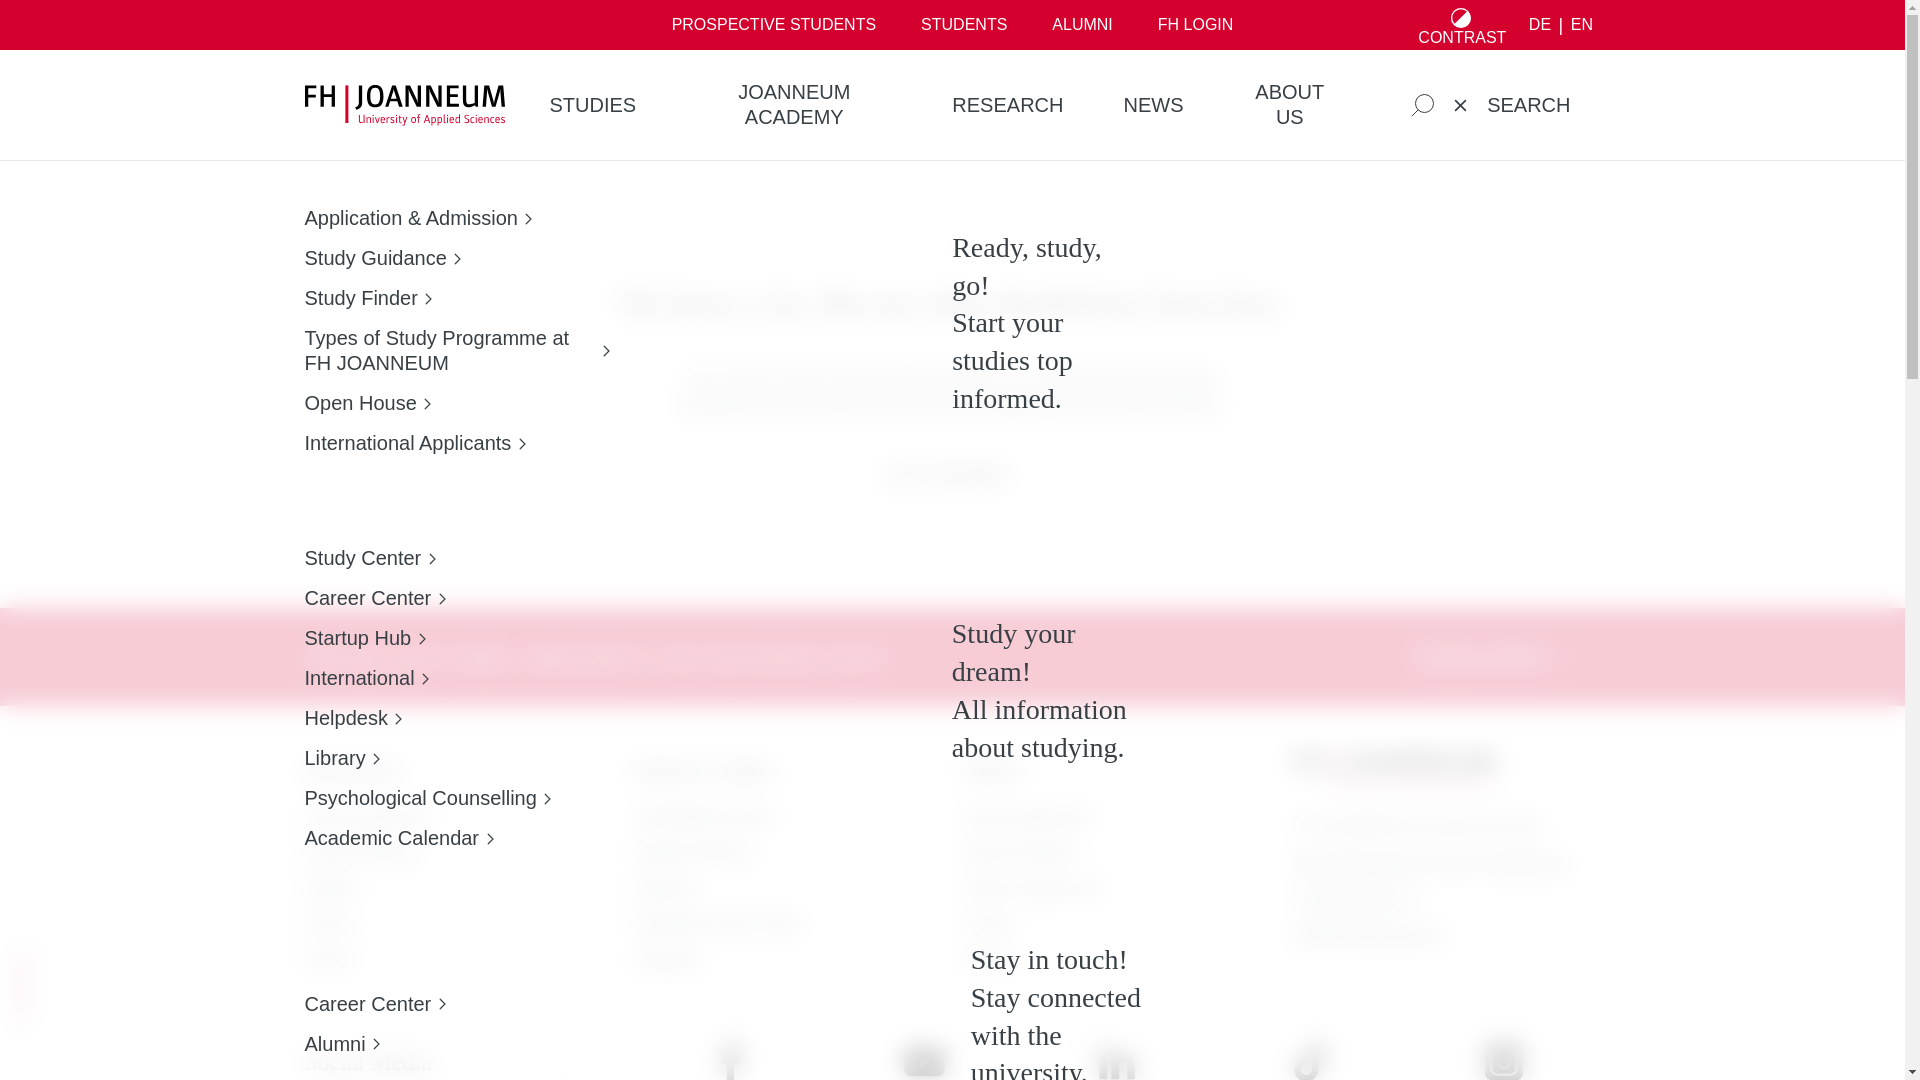  What do you see at coordinates (1580, 25) in the screenshot?
I see `EN` at bounding box center [1580, 25].